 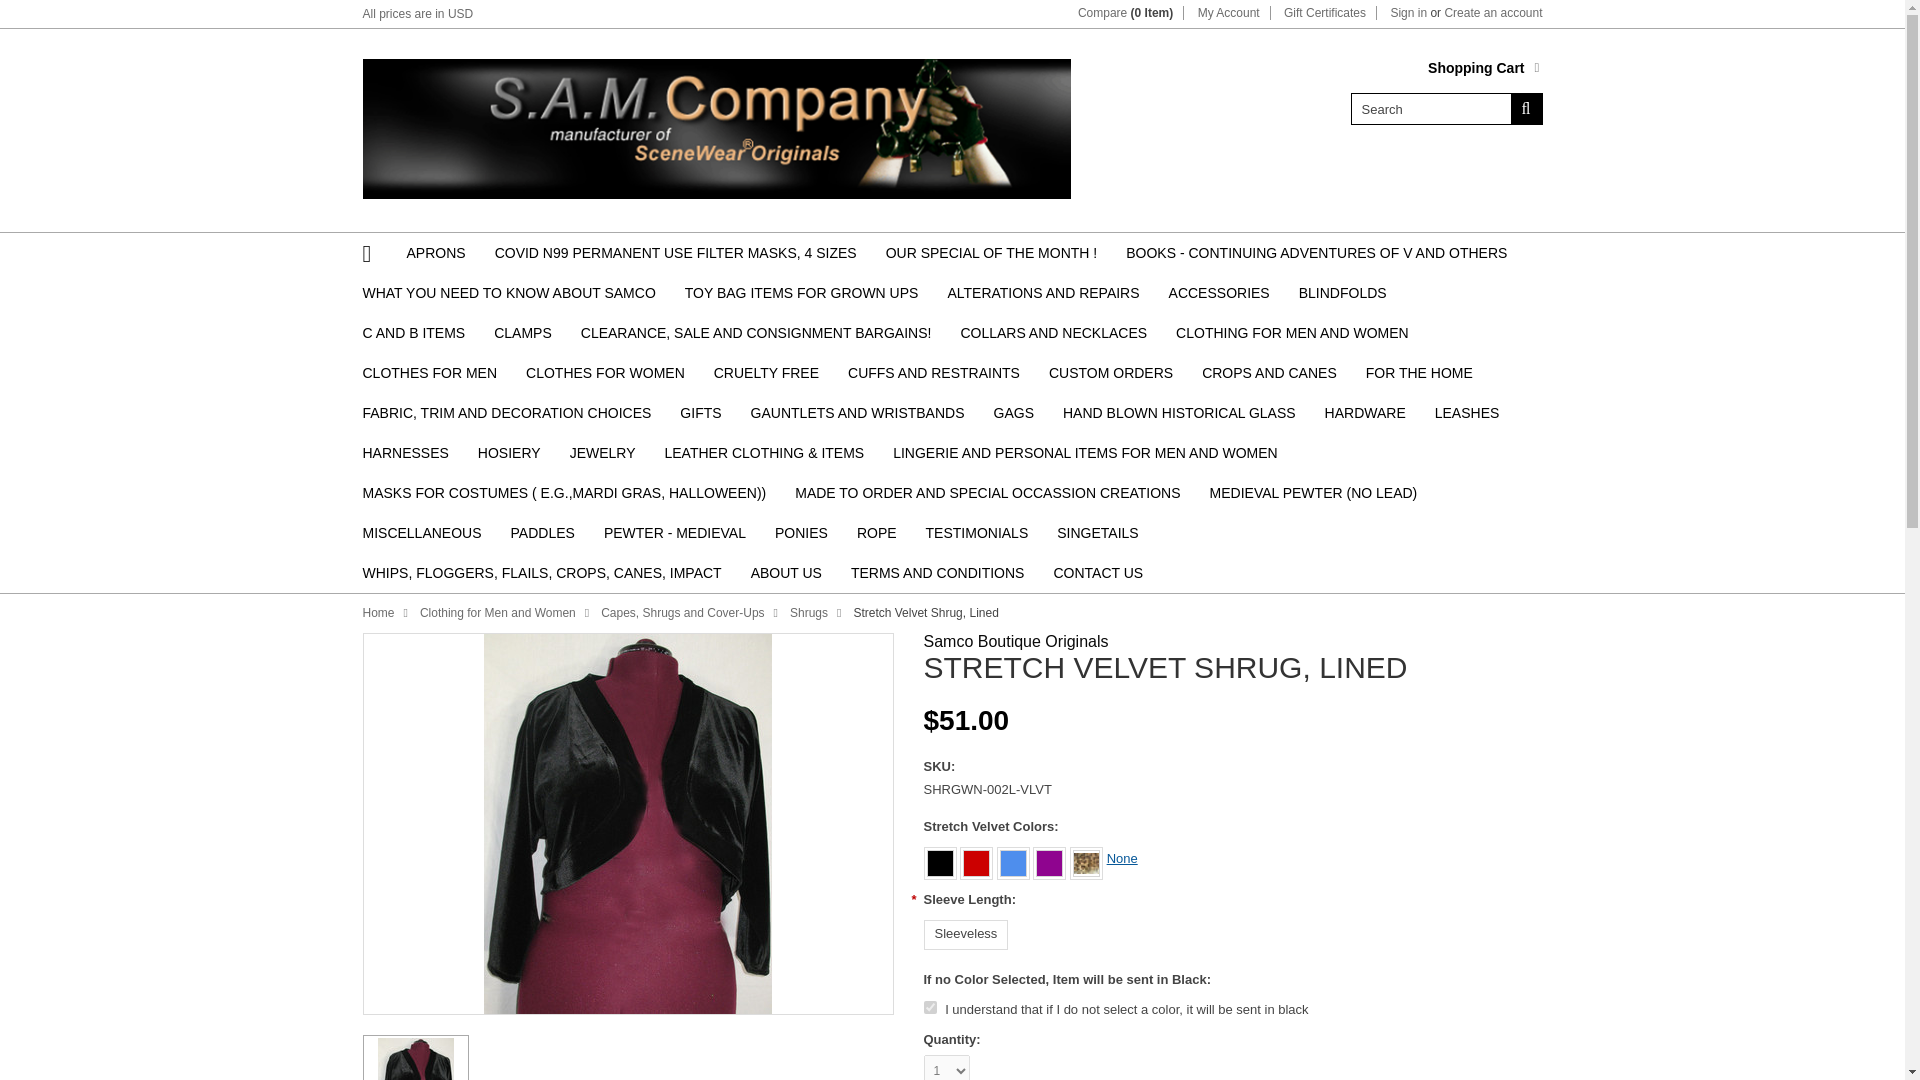 What do you see at coordinates (1492, 13) in the screenshot?
I see `Create an account` at bounding box center [1492, 13].